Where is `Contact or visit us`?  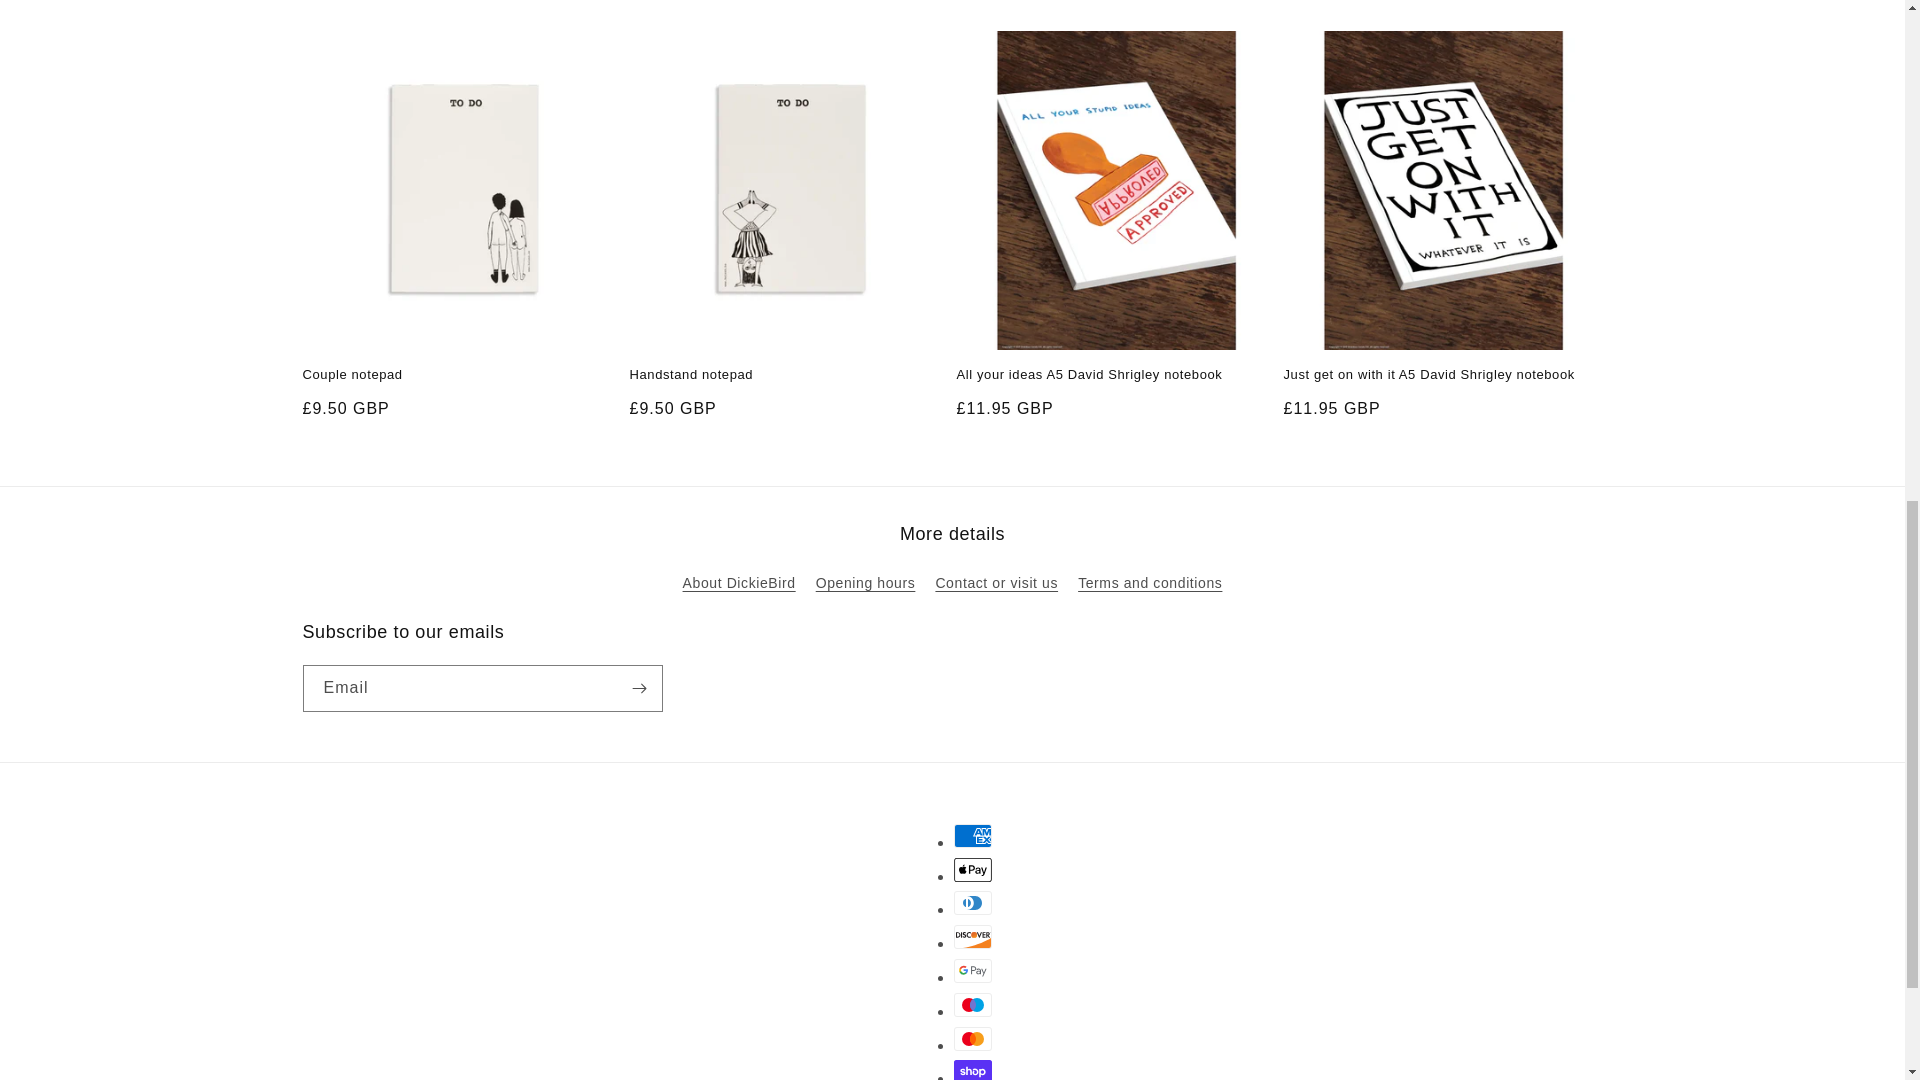 Contact or visit us is located at coordinates (996, 582).